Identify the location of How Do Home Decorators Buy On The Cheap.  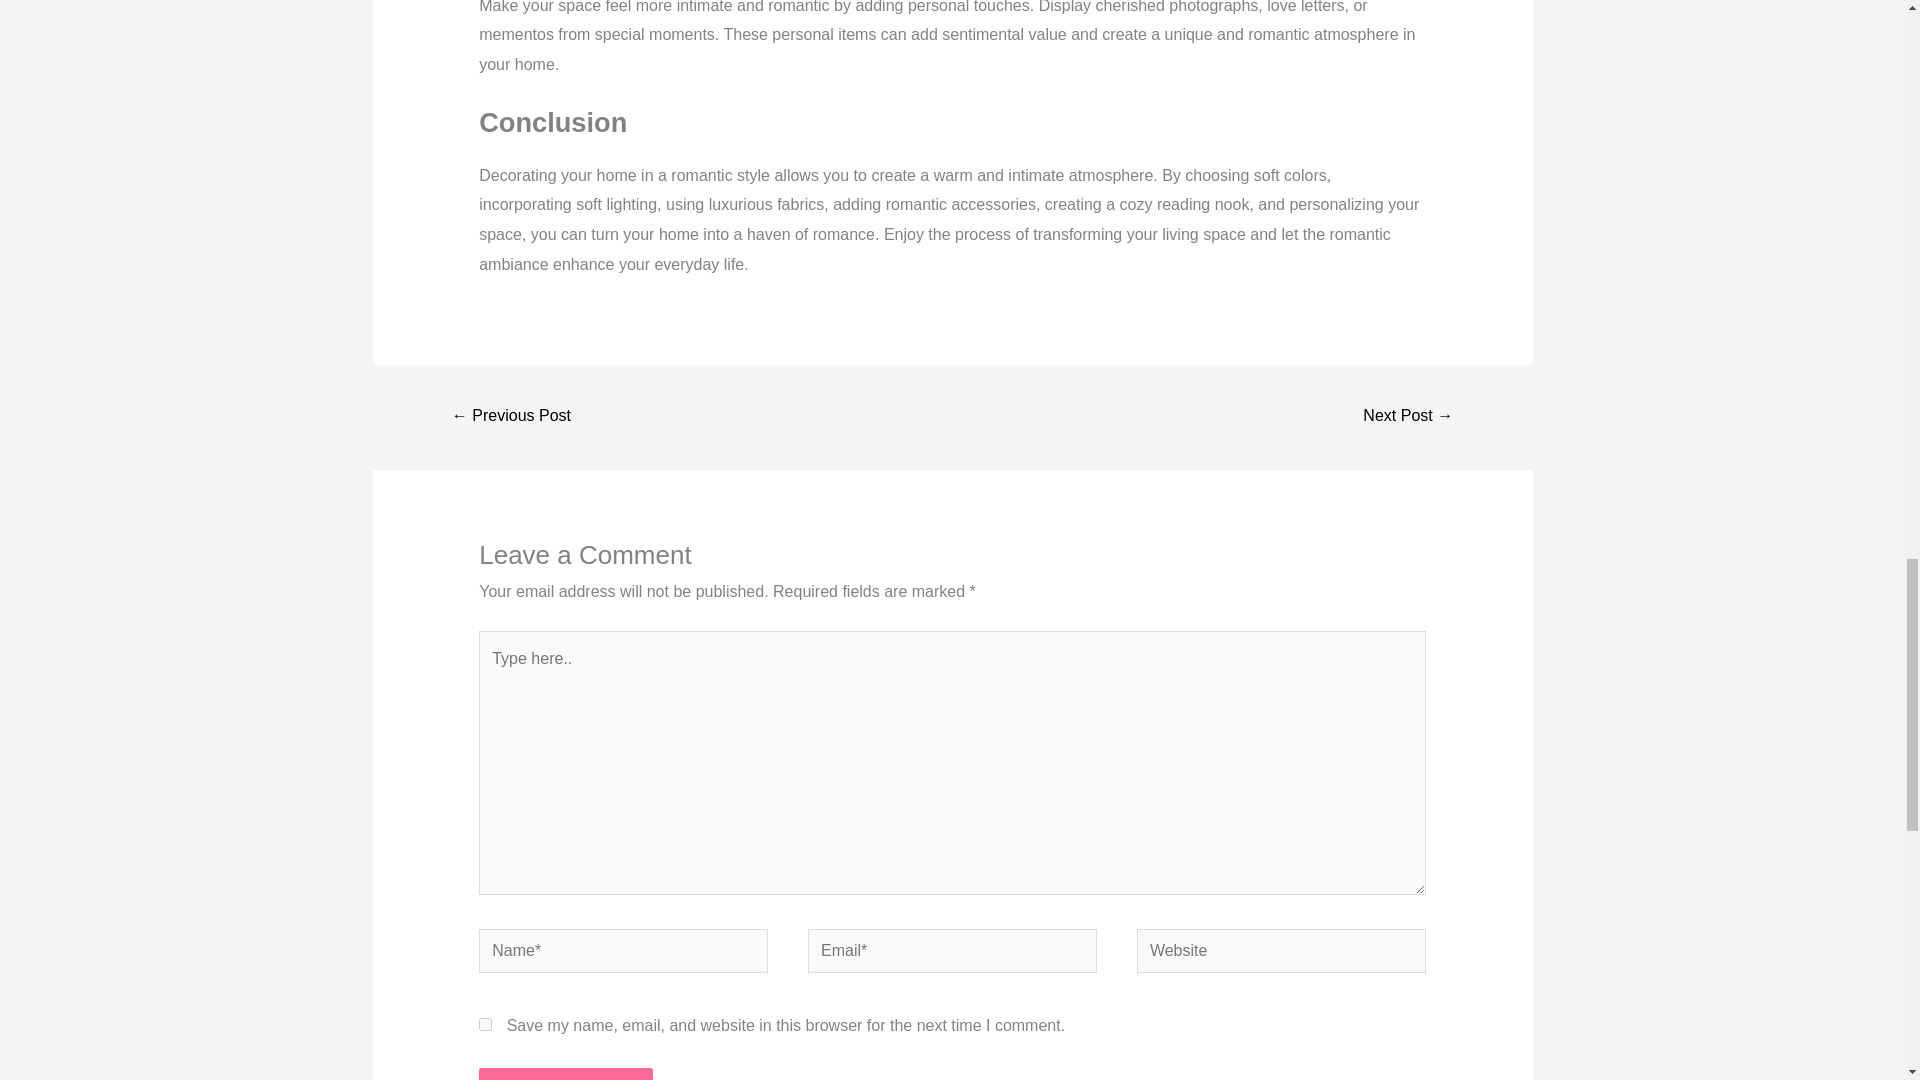
(512, 417).